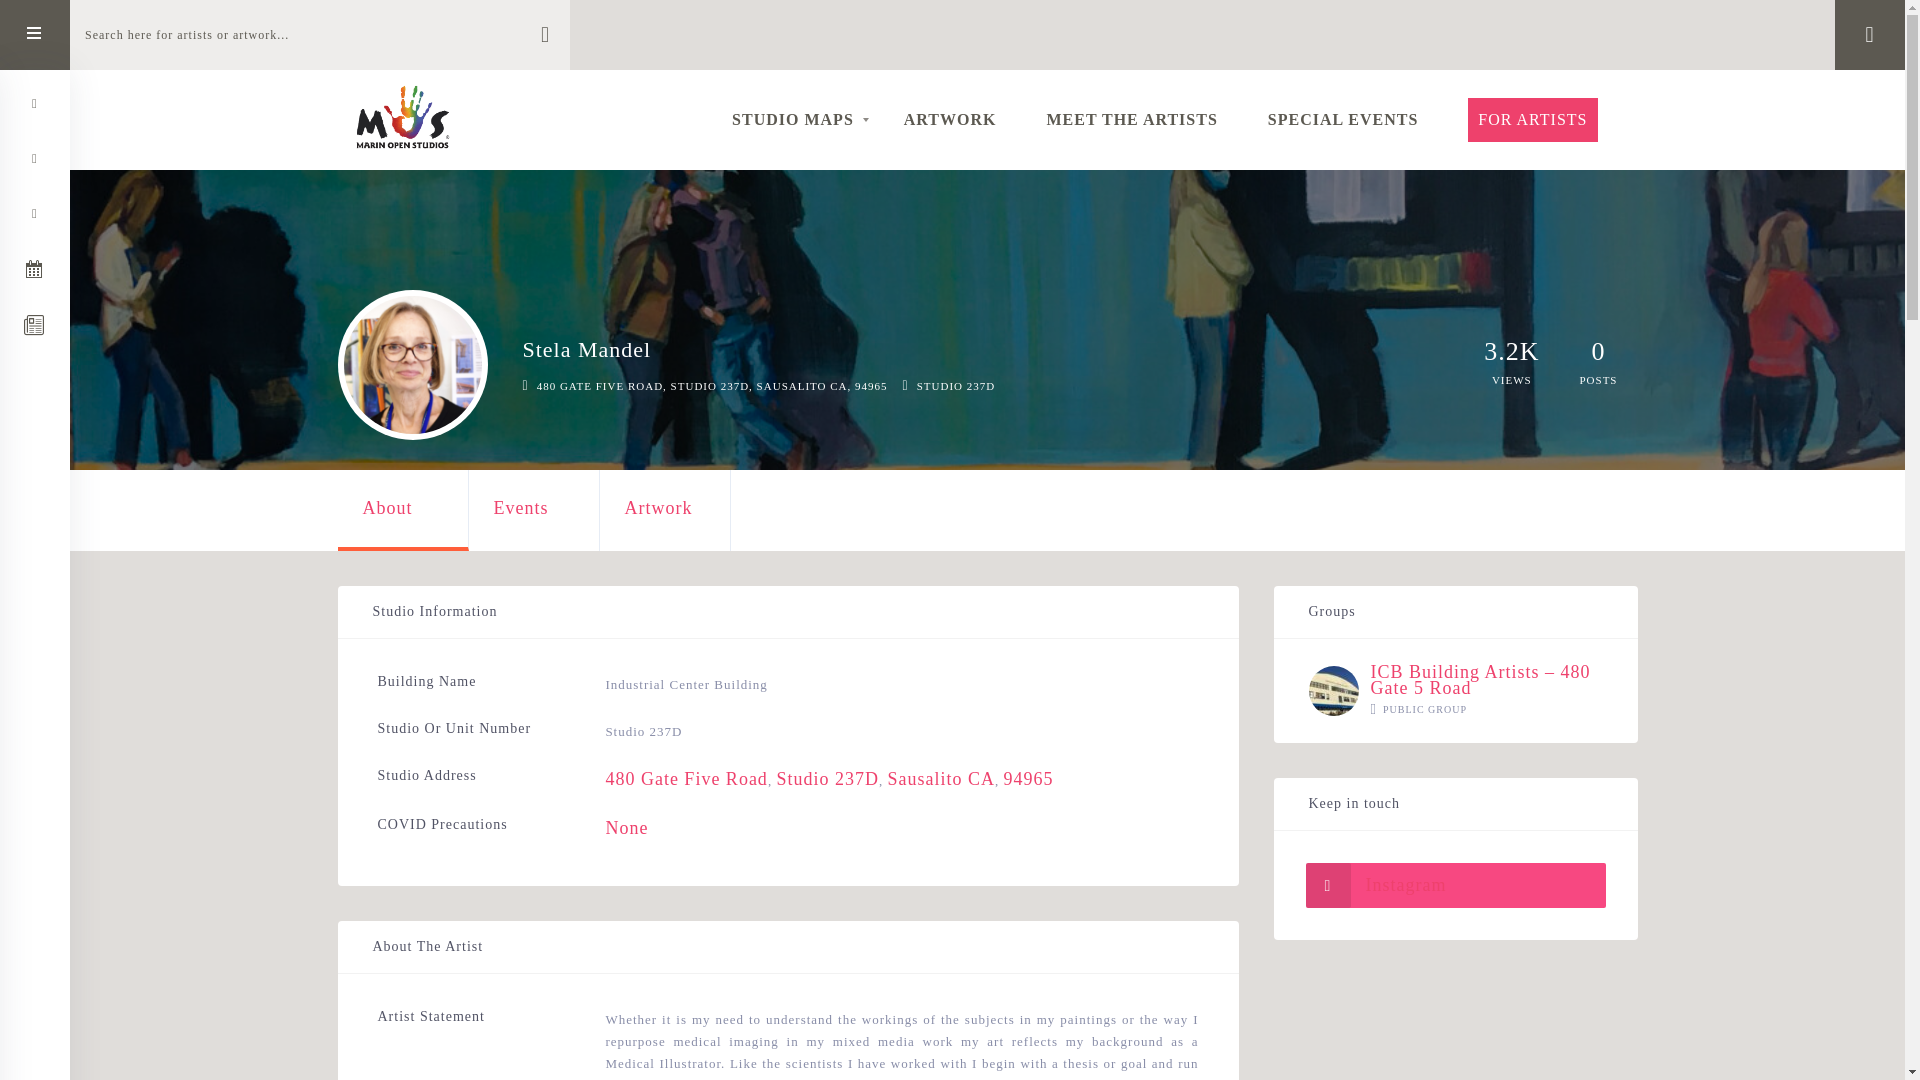 The height and width of the screenshot is (1080, 1920). I want to click on Artwork, so click(664, 508).